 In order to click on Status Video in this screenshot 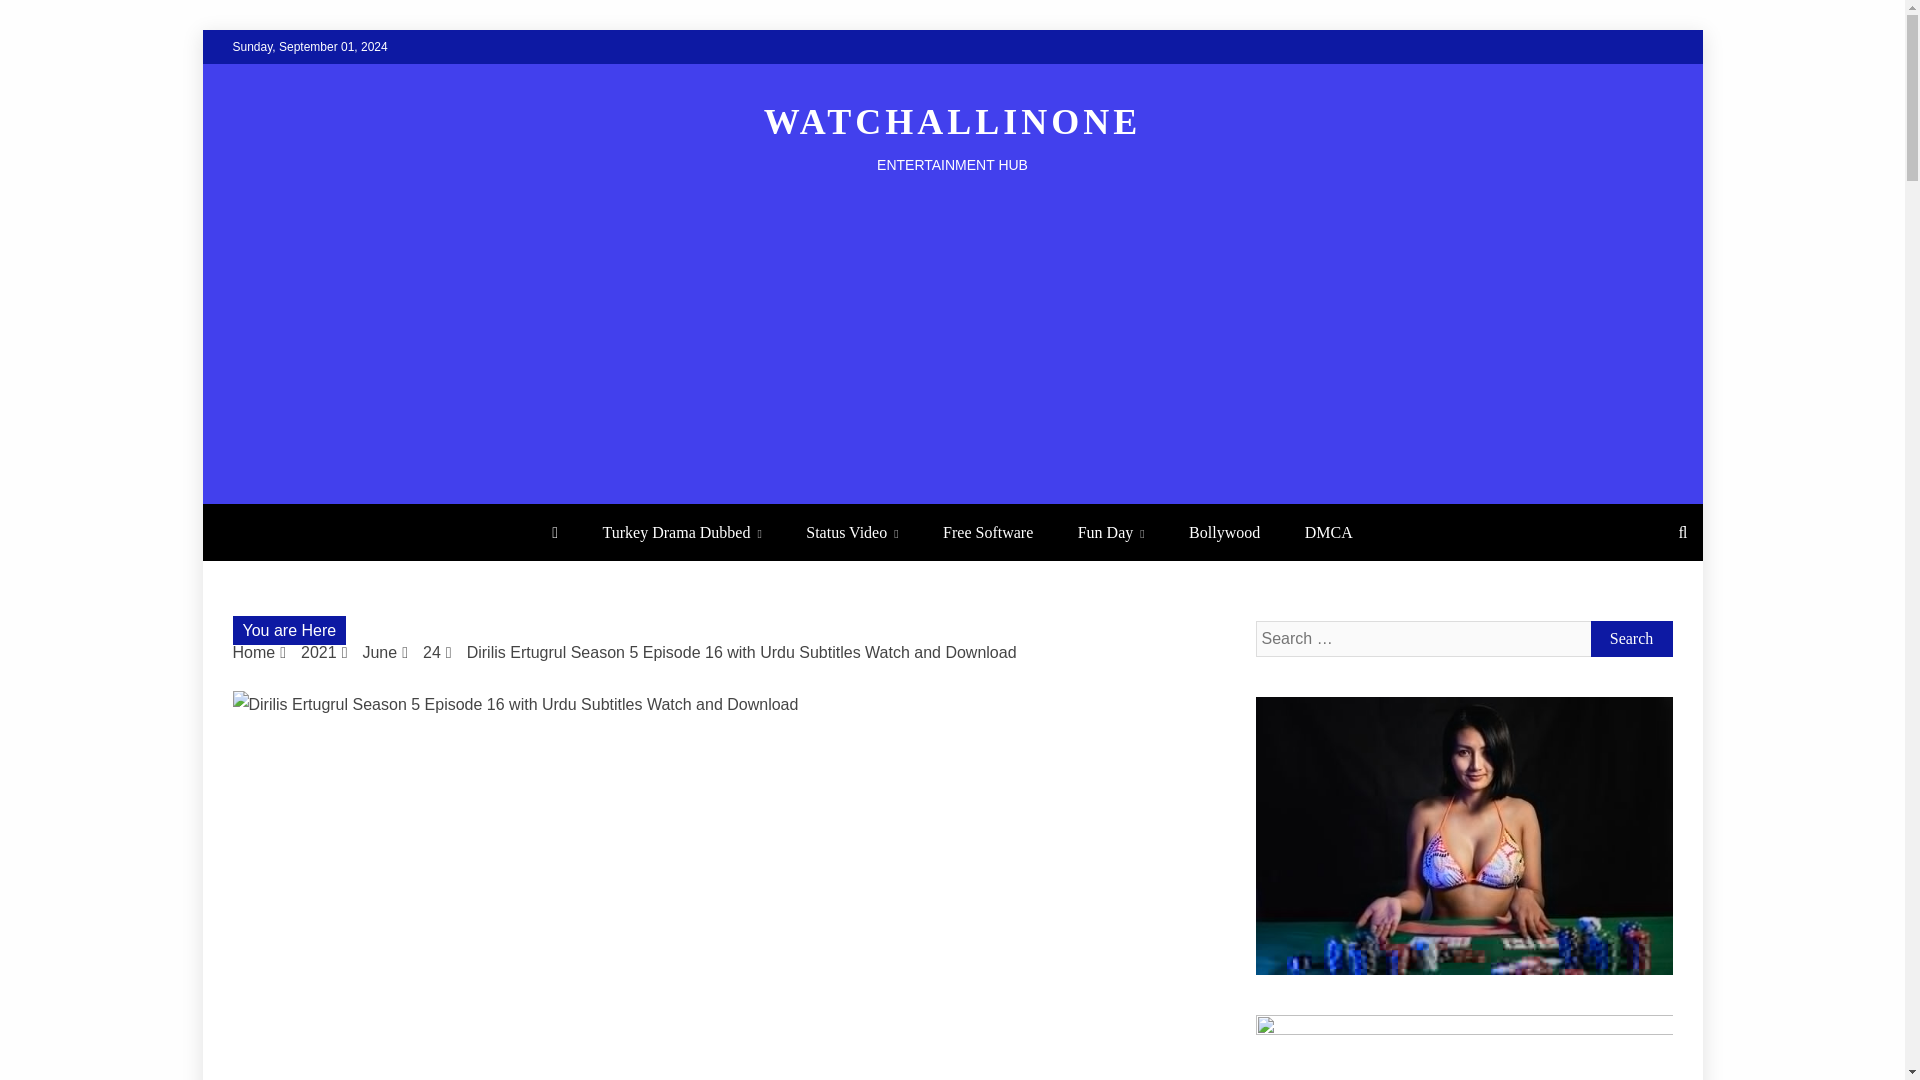, I will do `click(851, 532)`.